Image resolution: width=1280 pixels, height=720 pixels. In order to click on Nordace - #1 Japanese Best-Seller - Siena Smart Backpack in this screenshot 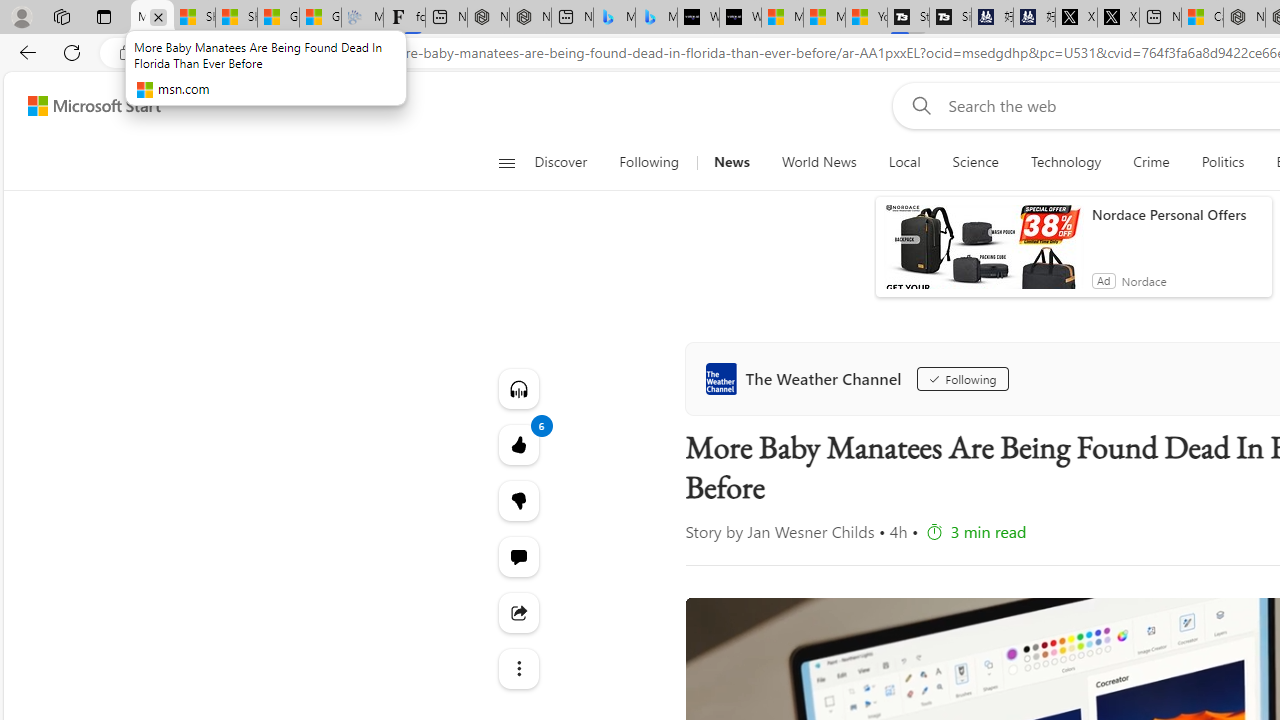, I will do `click(530, 18)`.